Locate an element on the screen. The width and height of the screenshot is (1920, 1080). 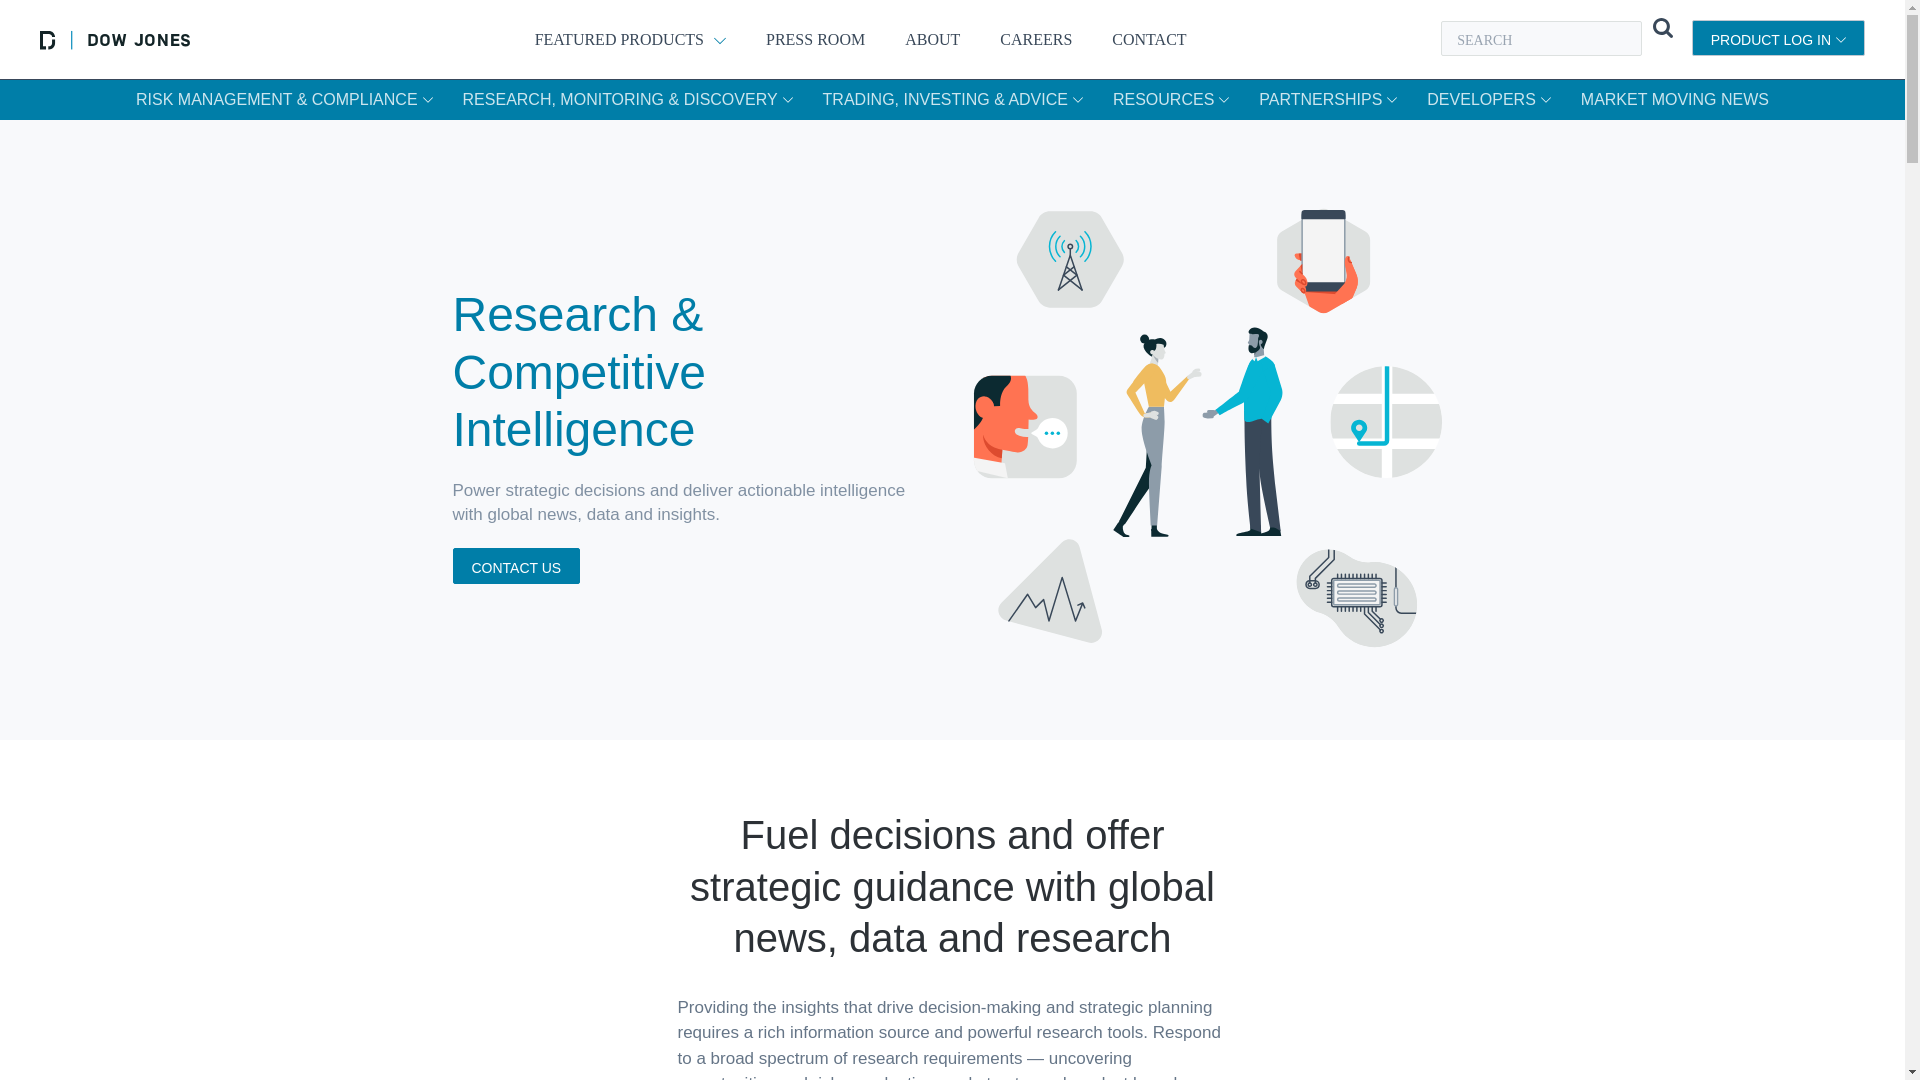
FEATURED PRODUCTS is located at coordinates (630, 38).